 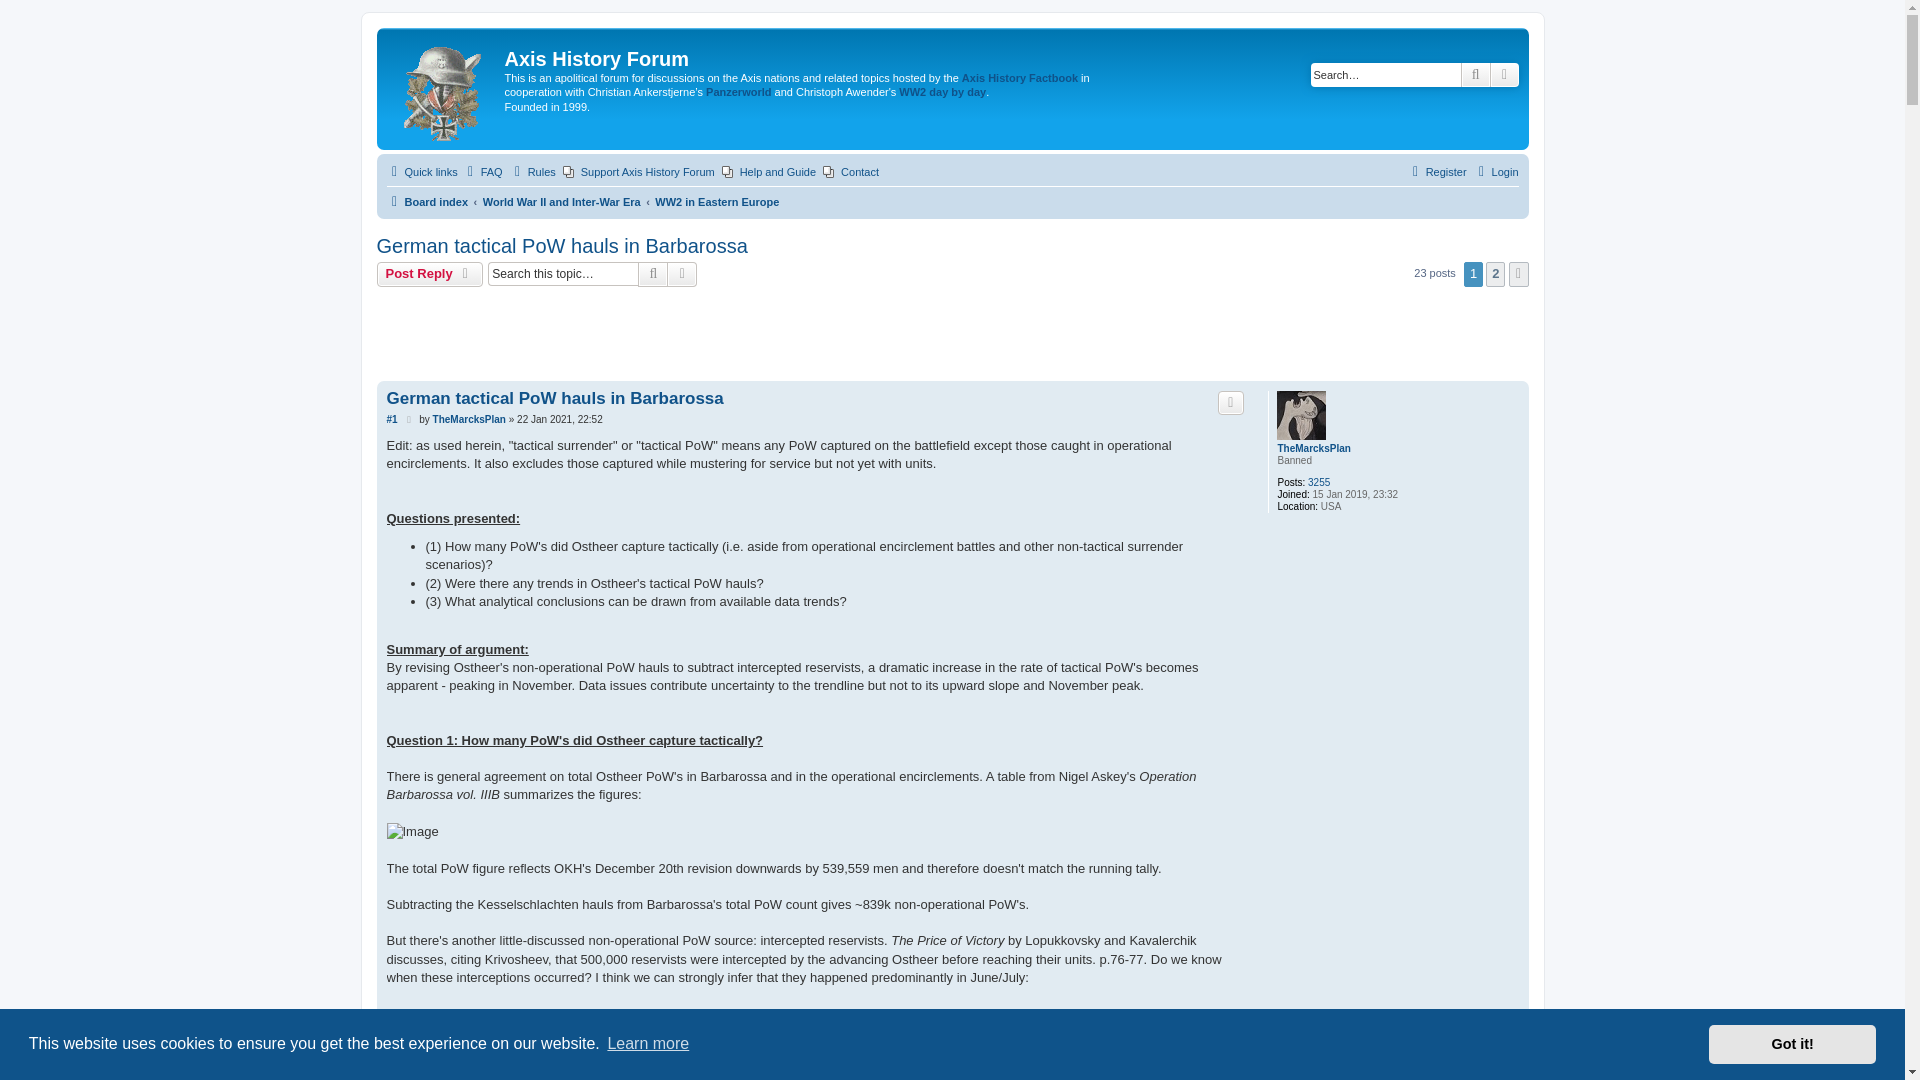 I want to click on Rules, so click(x=533, y=171).